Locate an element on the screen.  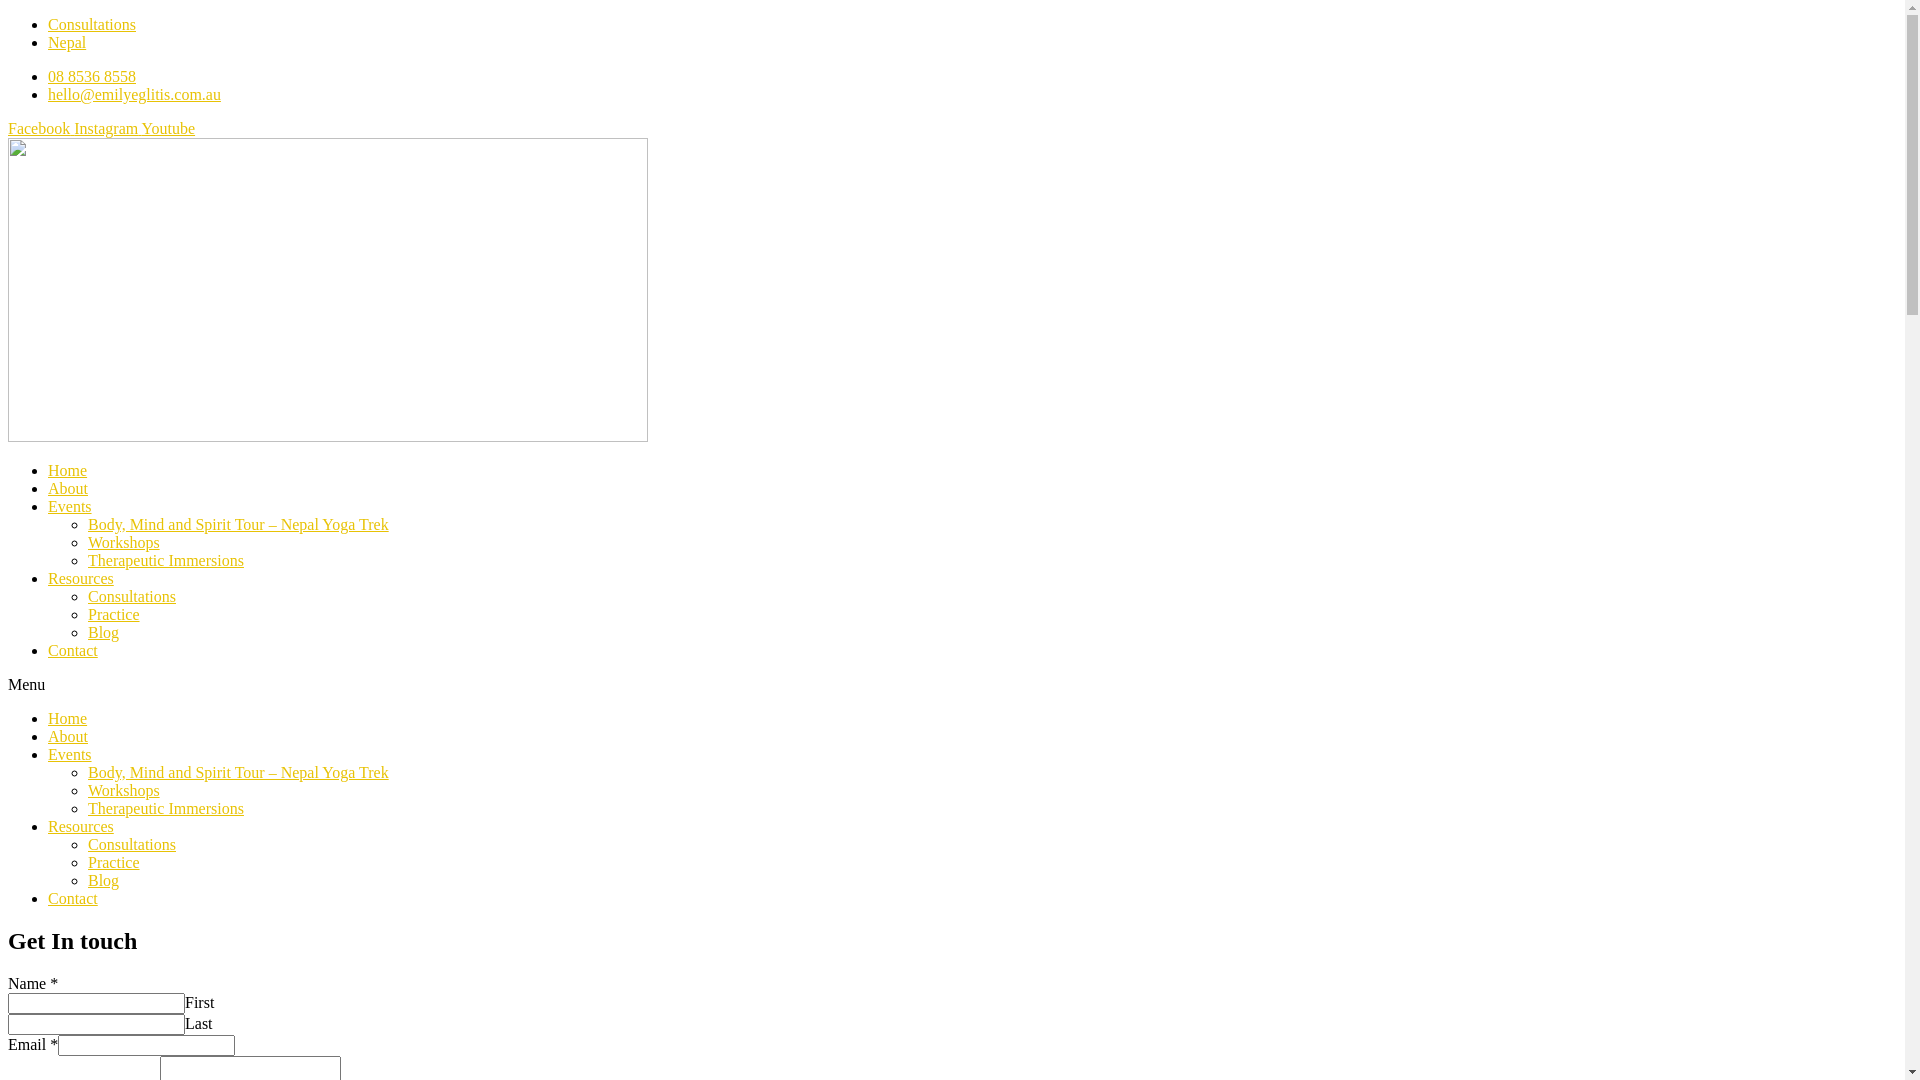
hello@emilyeglitis.com.au is located at coordinates (134, 94).